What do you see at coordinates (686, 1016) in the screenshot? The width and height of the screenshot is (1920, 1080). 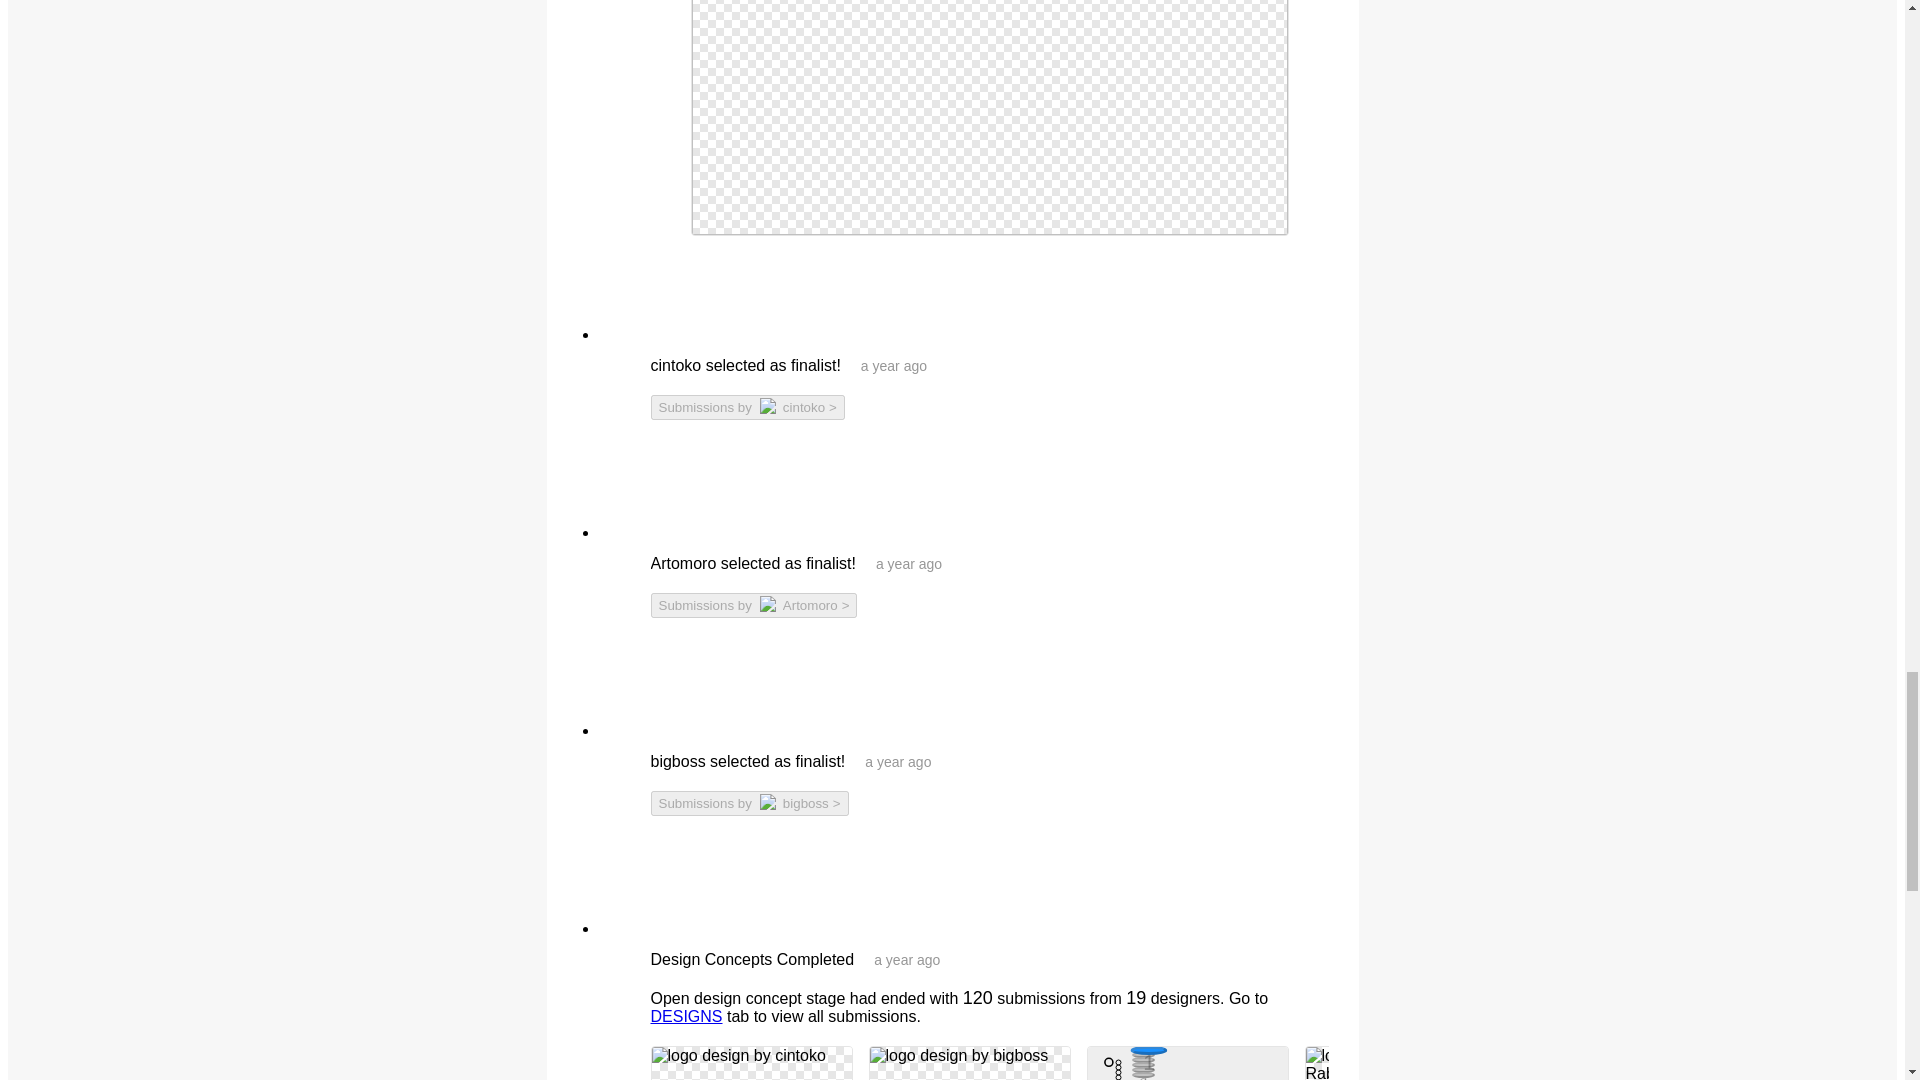 I see `DESIGNS` at bounding box center [686, 1016].